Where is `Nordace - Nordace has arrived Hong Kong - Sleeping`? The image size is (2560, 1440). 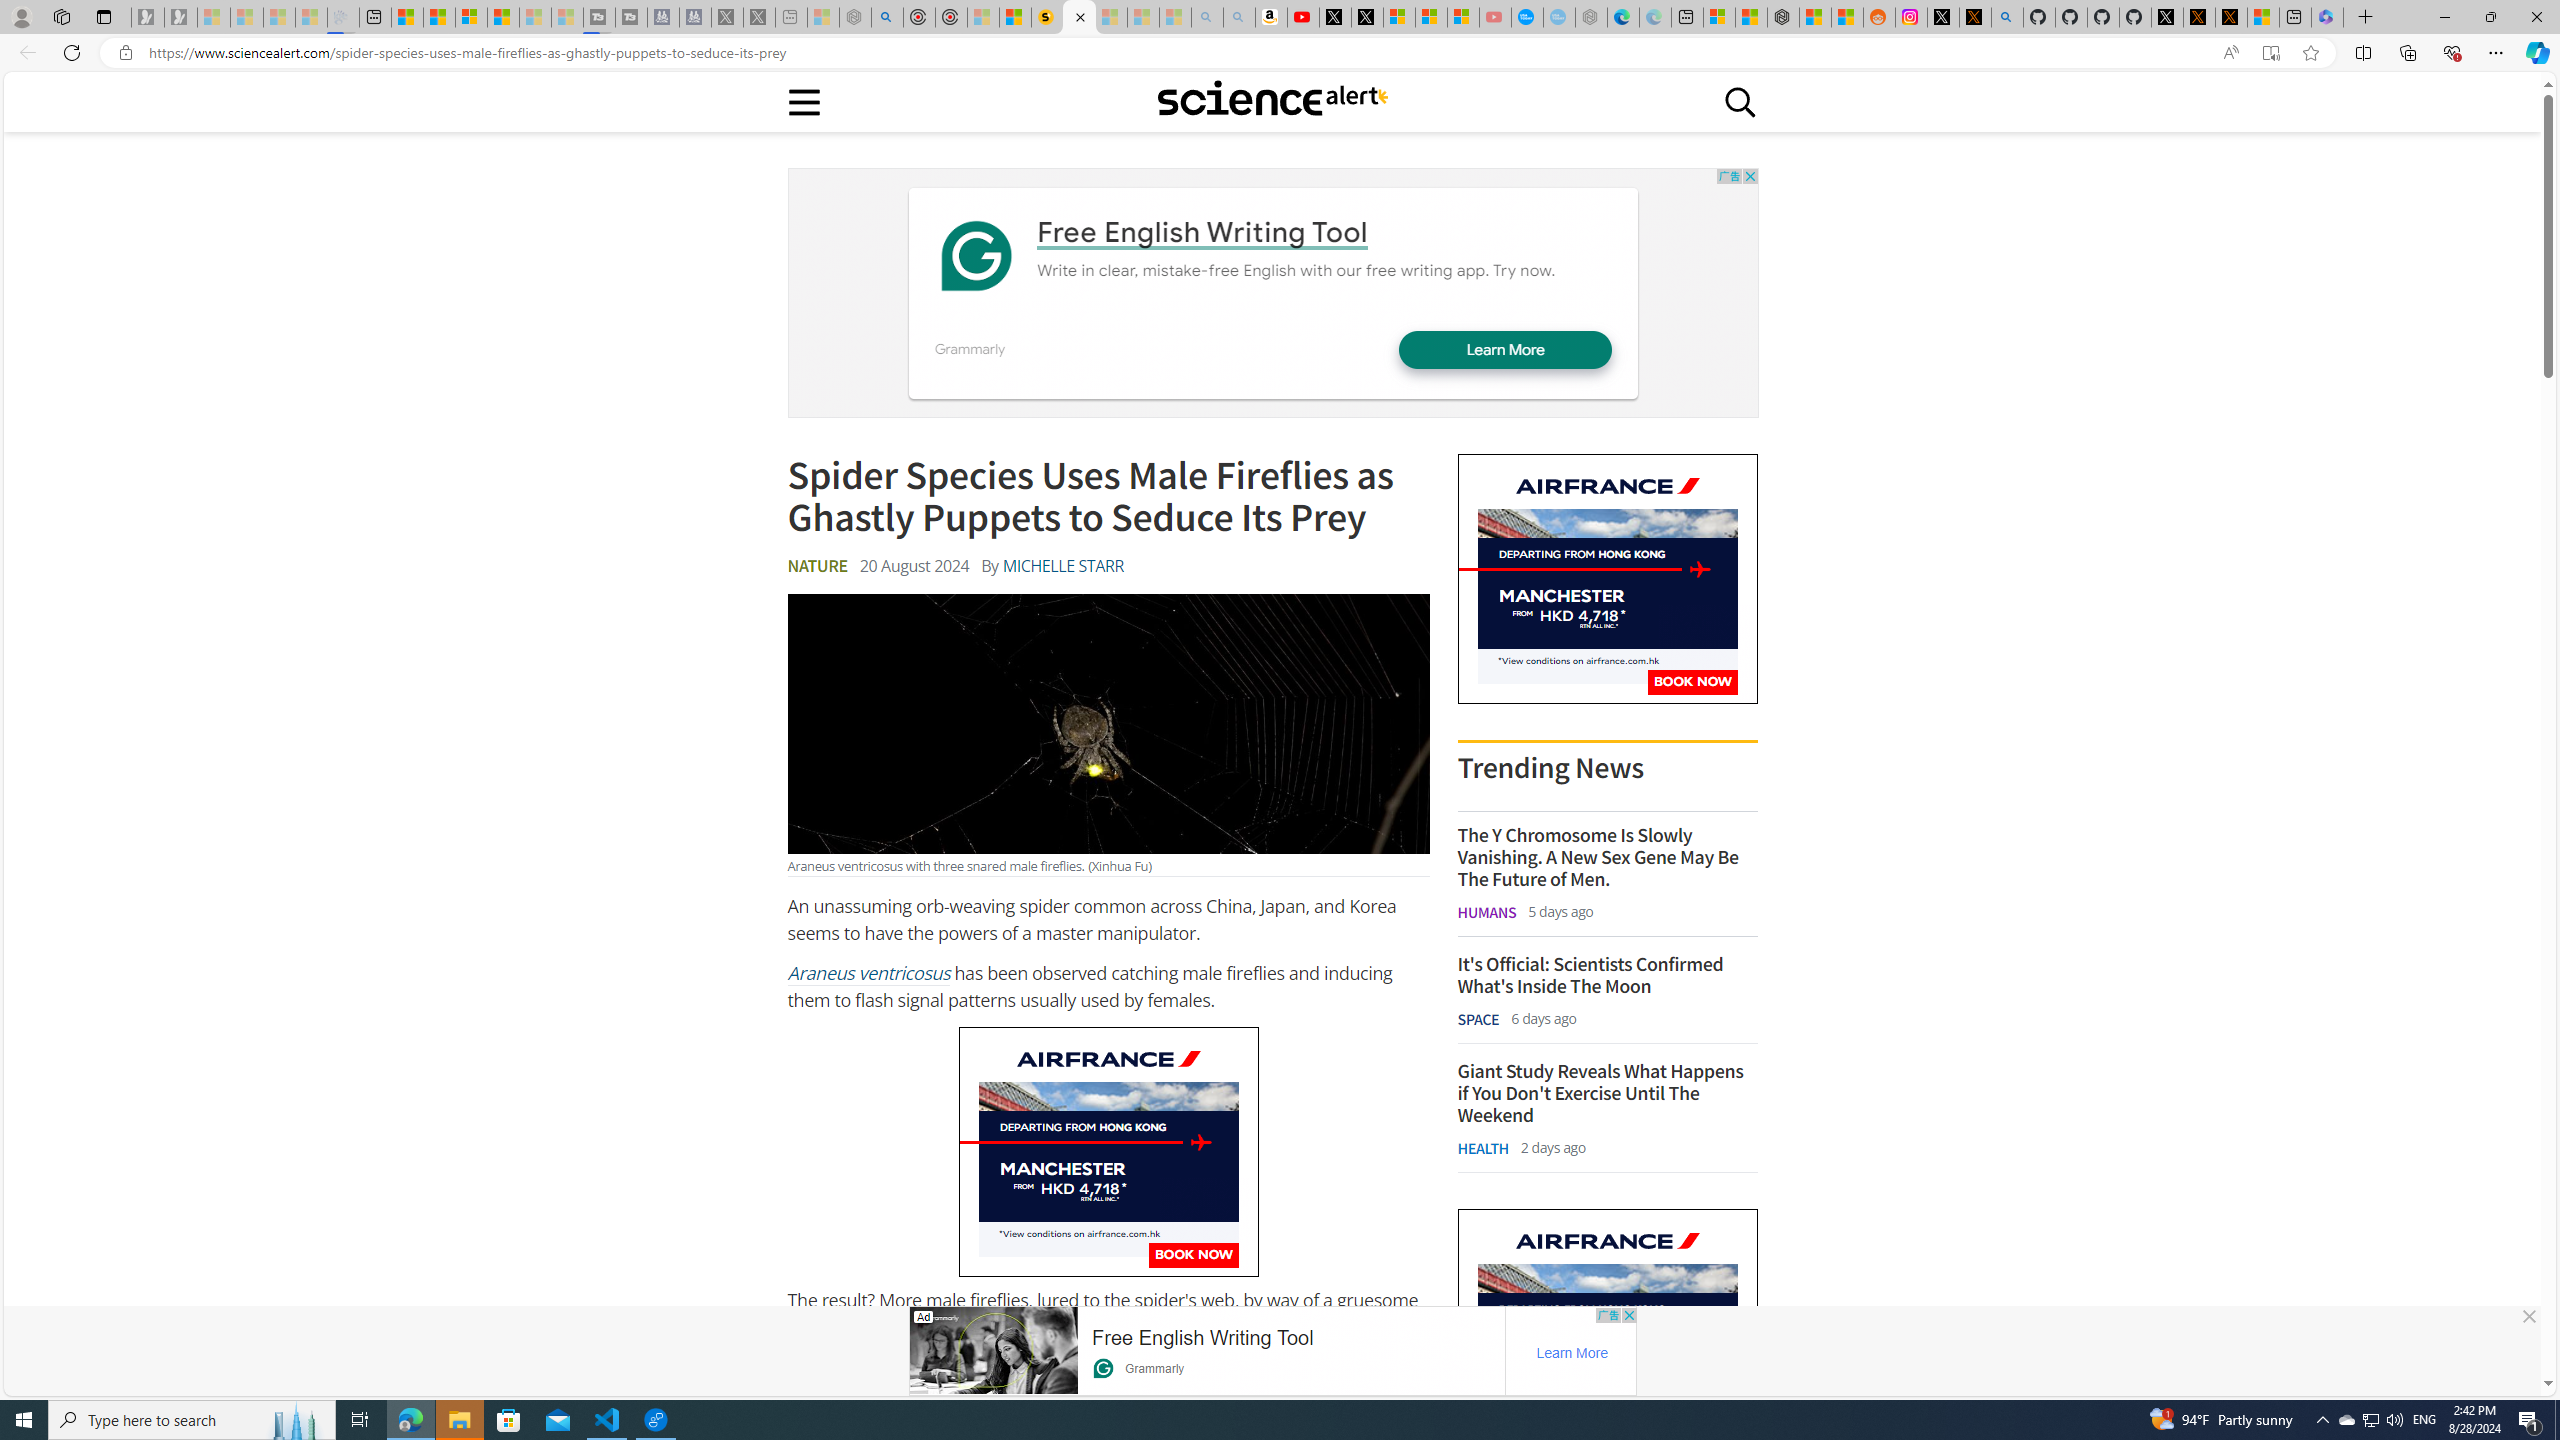
Nordace - Nordace has arrived Hong Kong - Sleeping is located at coordinates (1590, 17).